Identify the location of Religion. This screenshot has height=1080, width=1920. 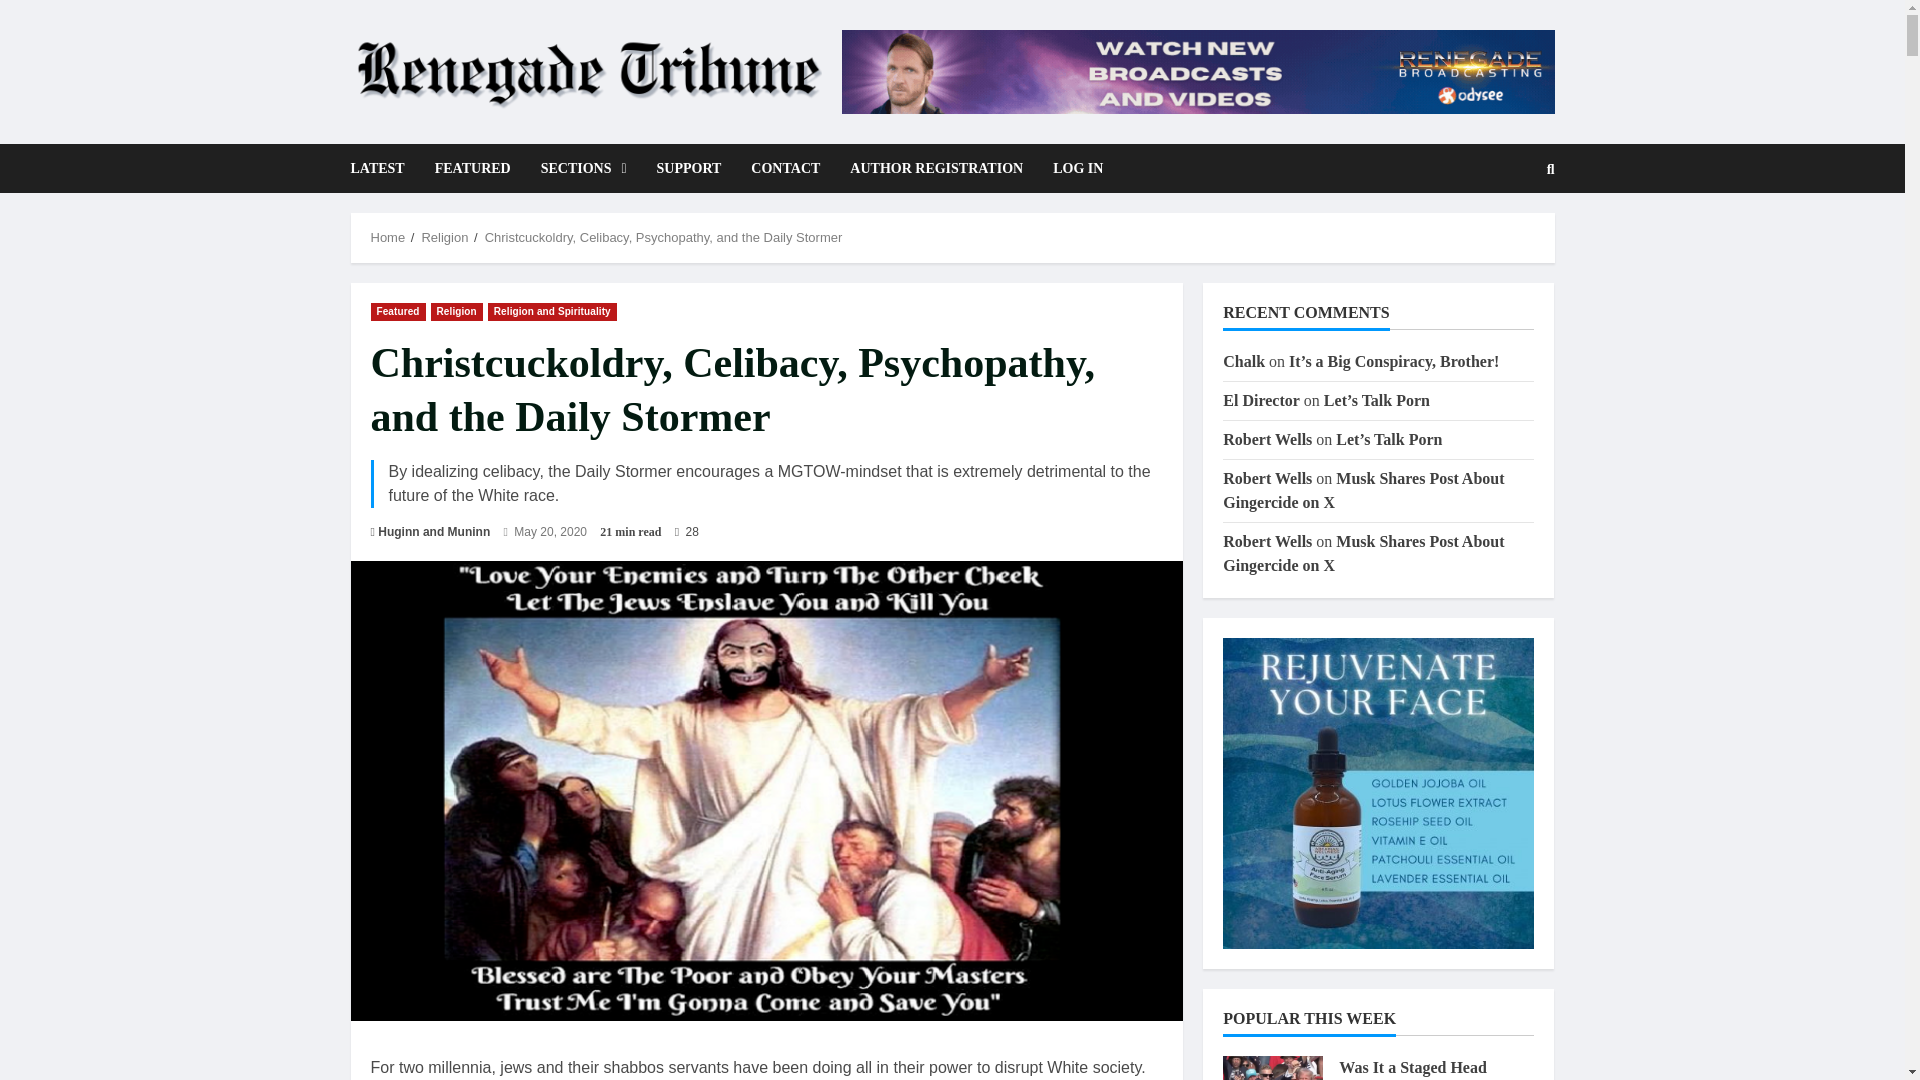
(456, 312).